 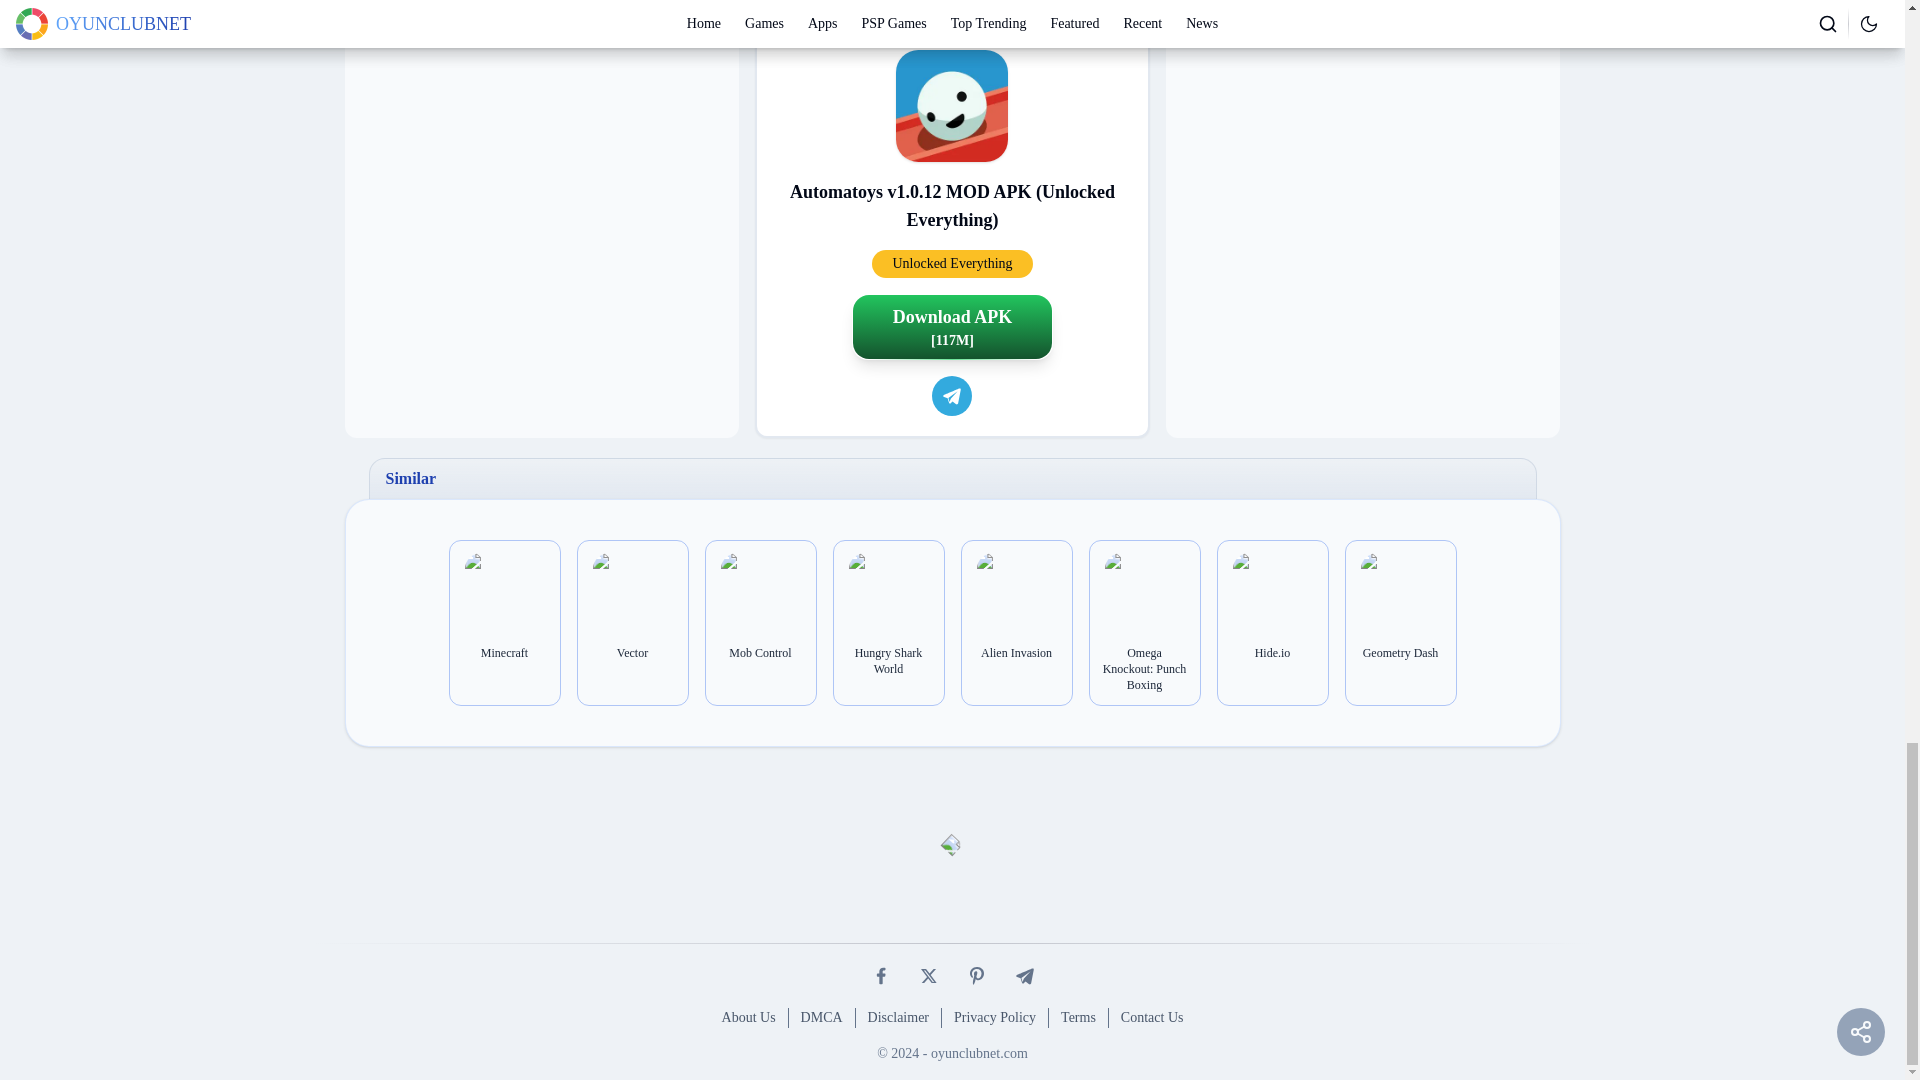 What do you see at coordinates (1272, 652) in the screenshot?
I see `Hide.io` at bounding box center [1272, 652].